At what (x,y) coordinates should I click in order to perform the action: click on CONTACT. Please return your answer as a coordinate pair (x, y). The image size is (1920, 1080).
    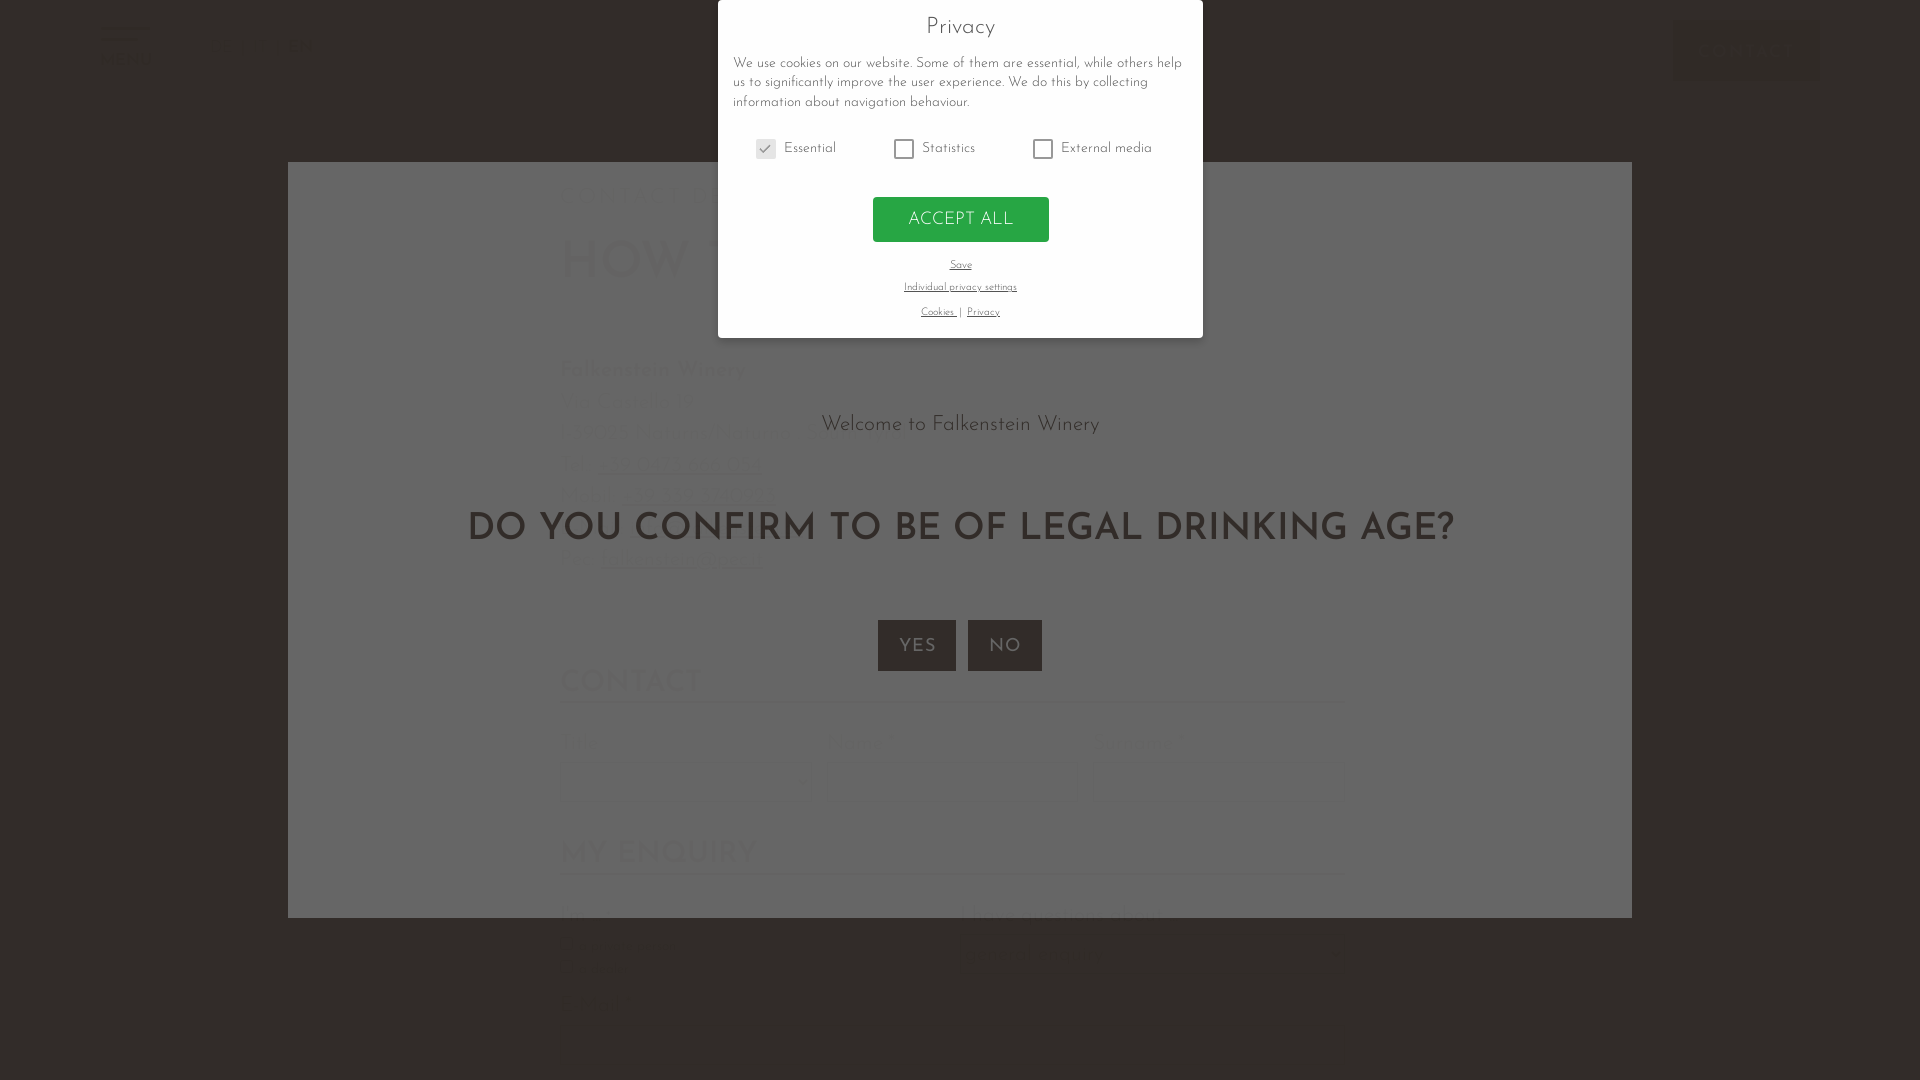
    Looking at the image, I should click on (1746, 50).